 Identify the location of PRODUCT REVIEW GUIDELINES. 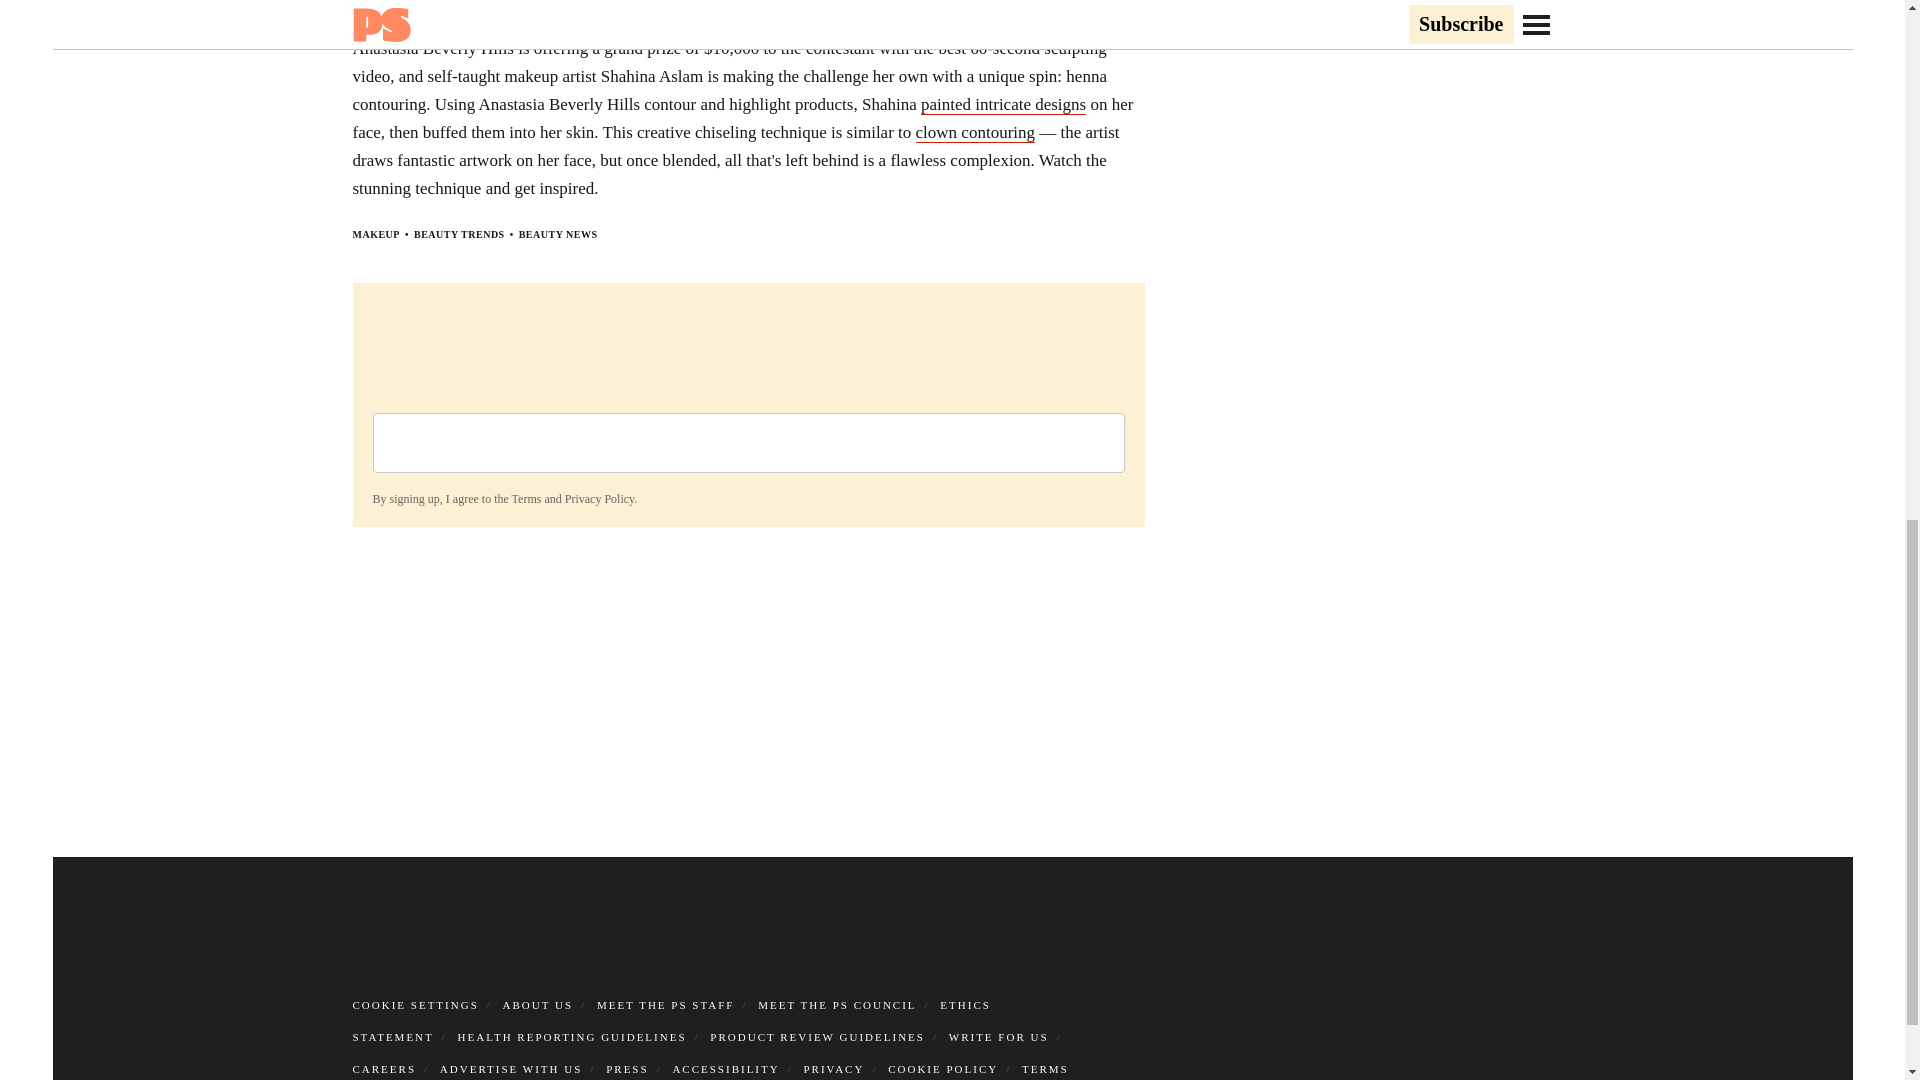
(818, 1036).